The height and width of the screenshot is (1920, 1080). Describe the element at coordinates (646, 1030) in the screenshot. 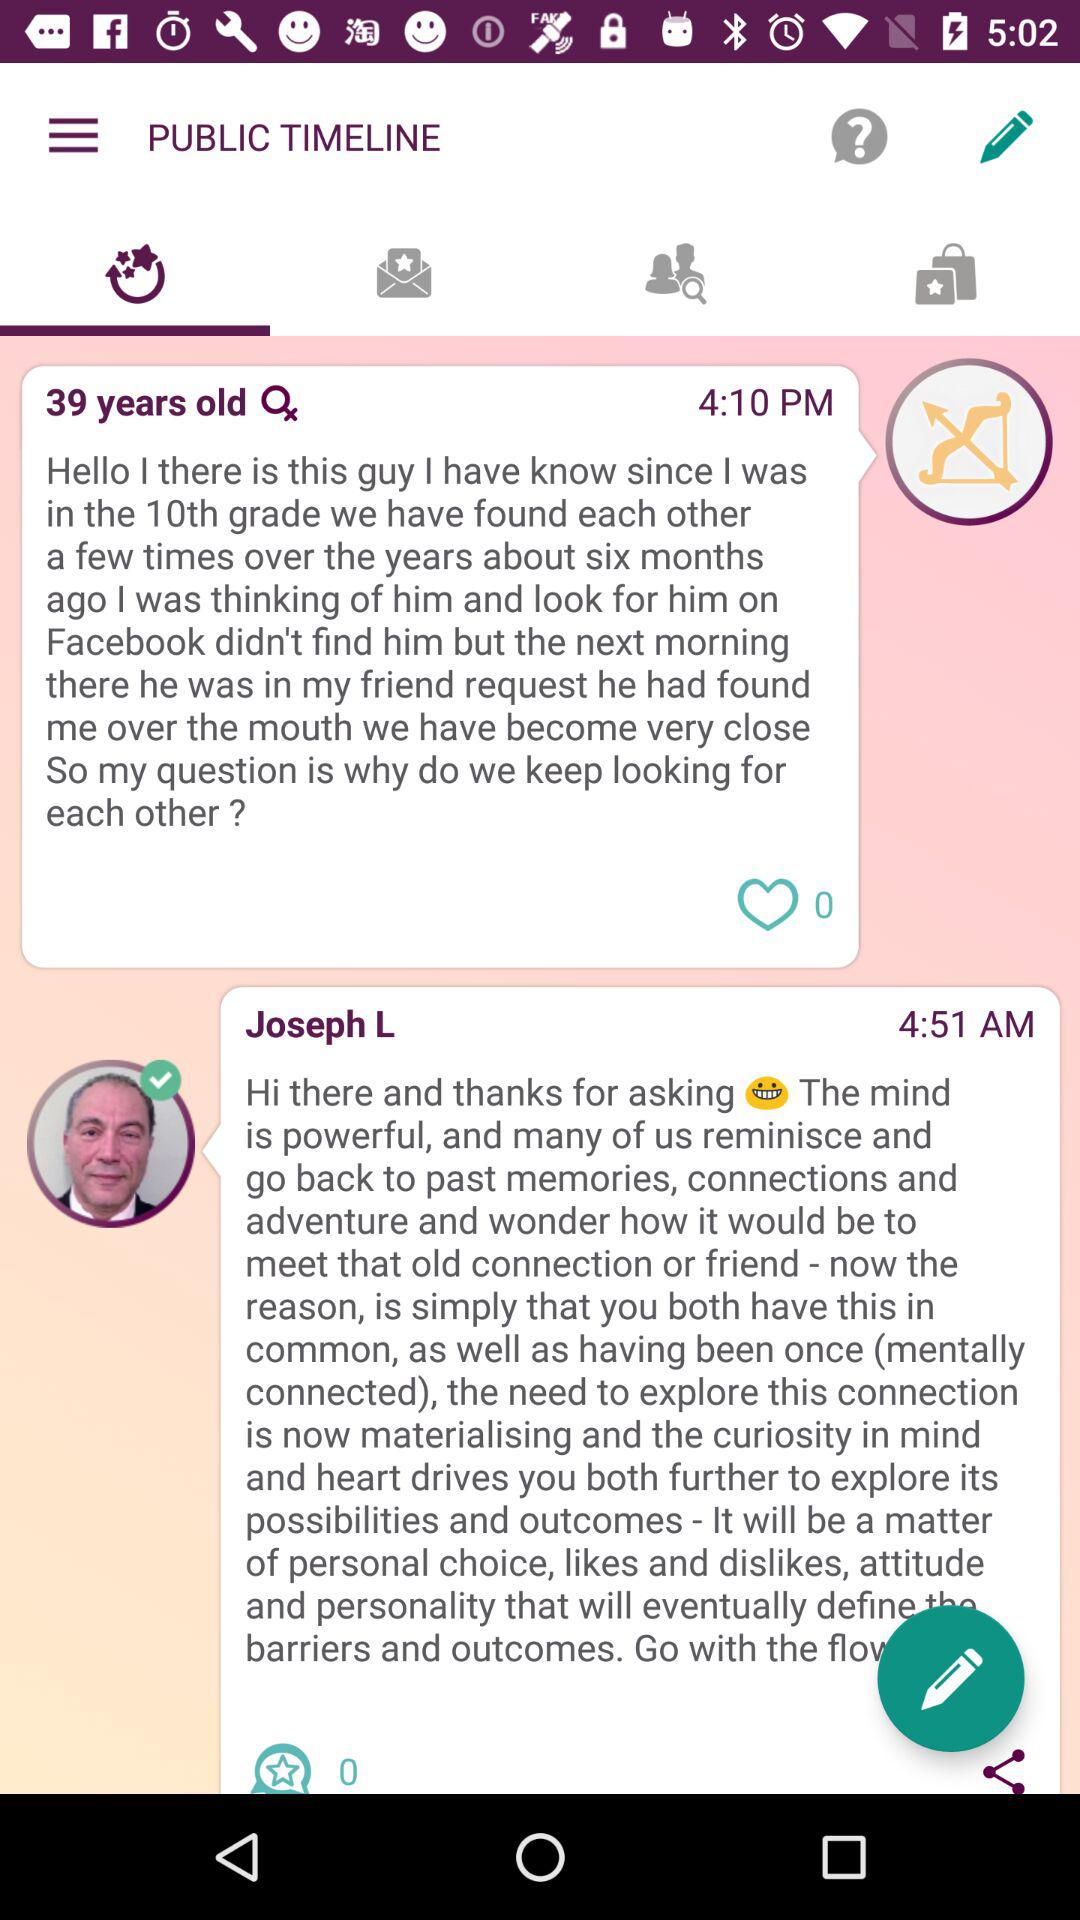

I see `press the item to the right of the joseph l` at that location.